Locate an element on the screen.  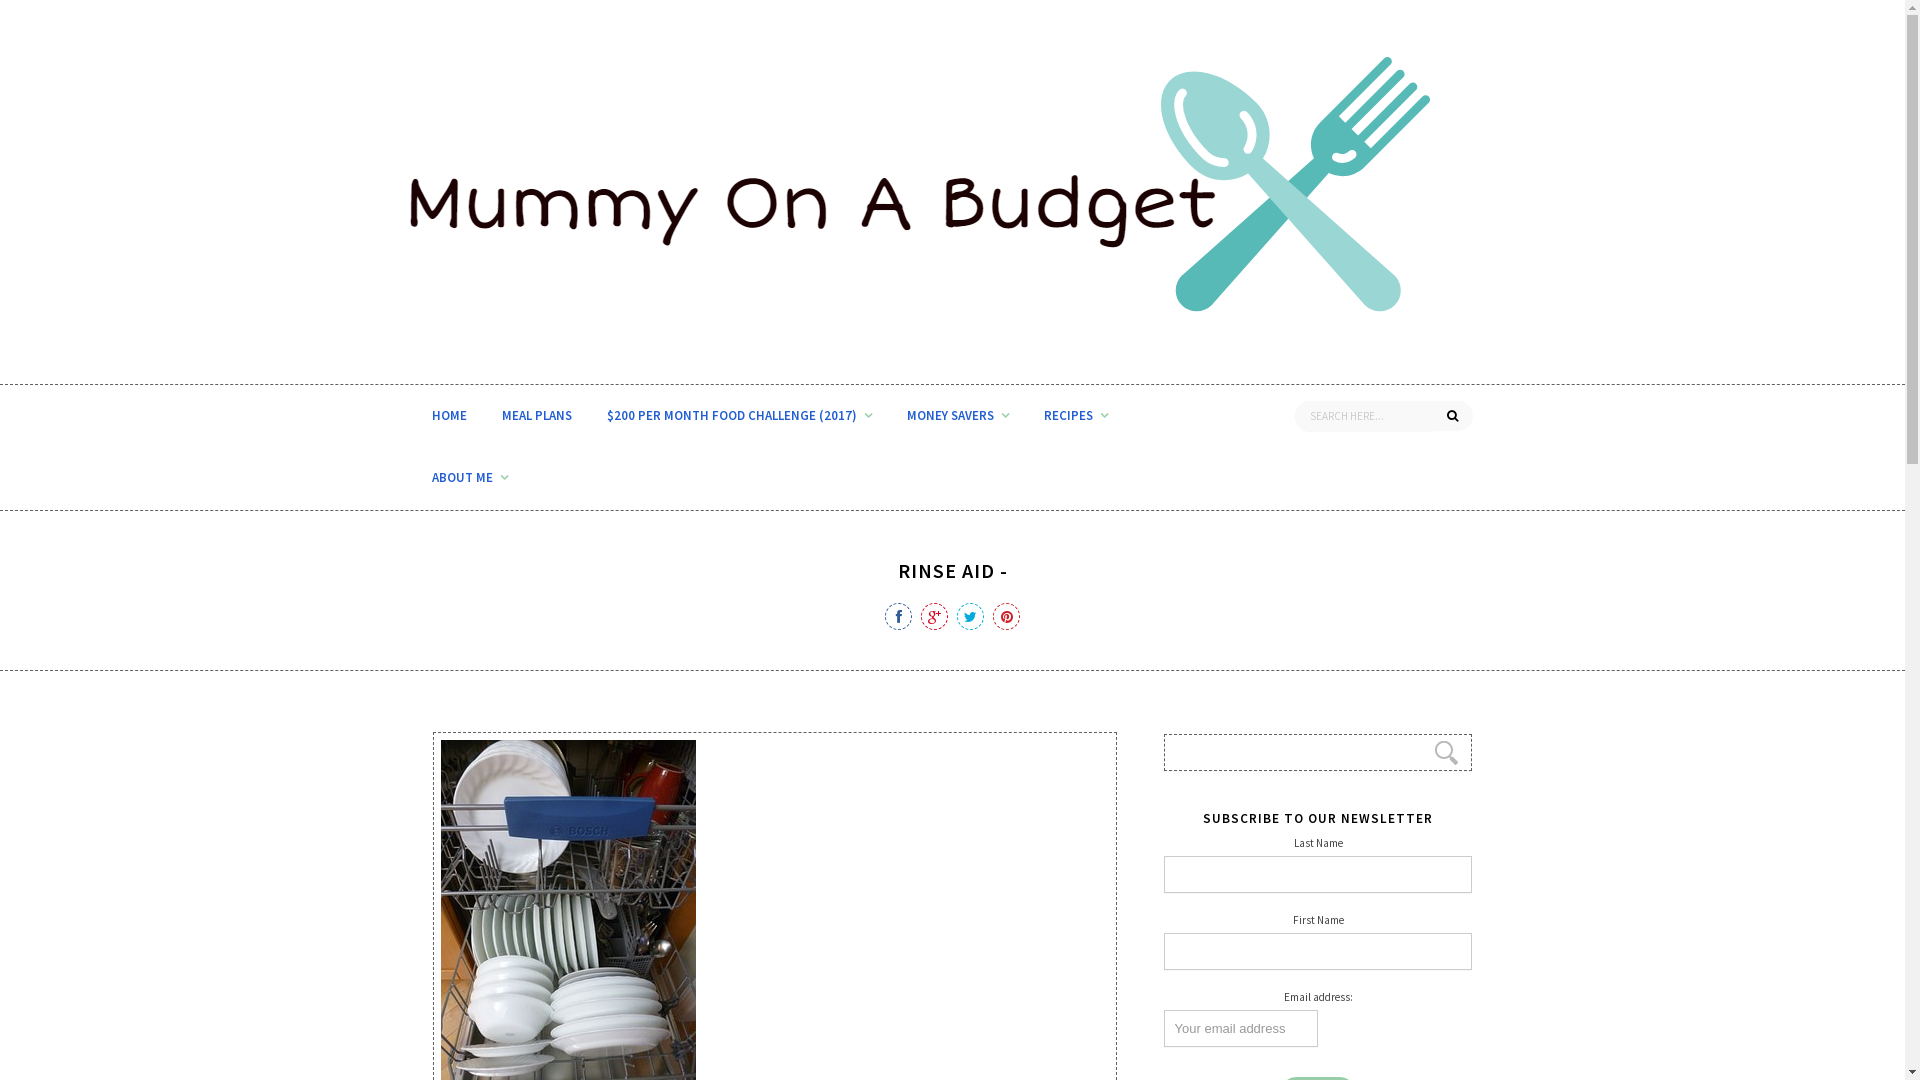
MEAL PLANS is located at coordinates (536, 416).